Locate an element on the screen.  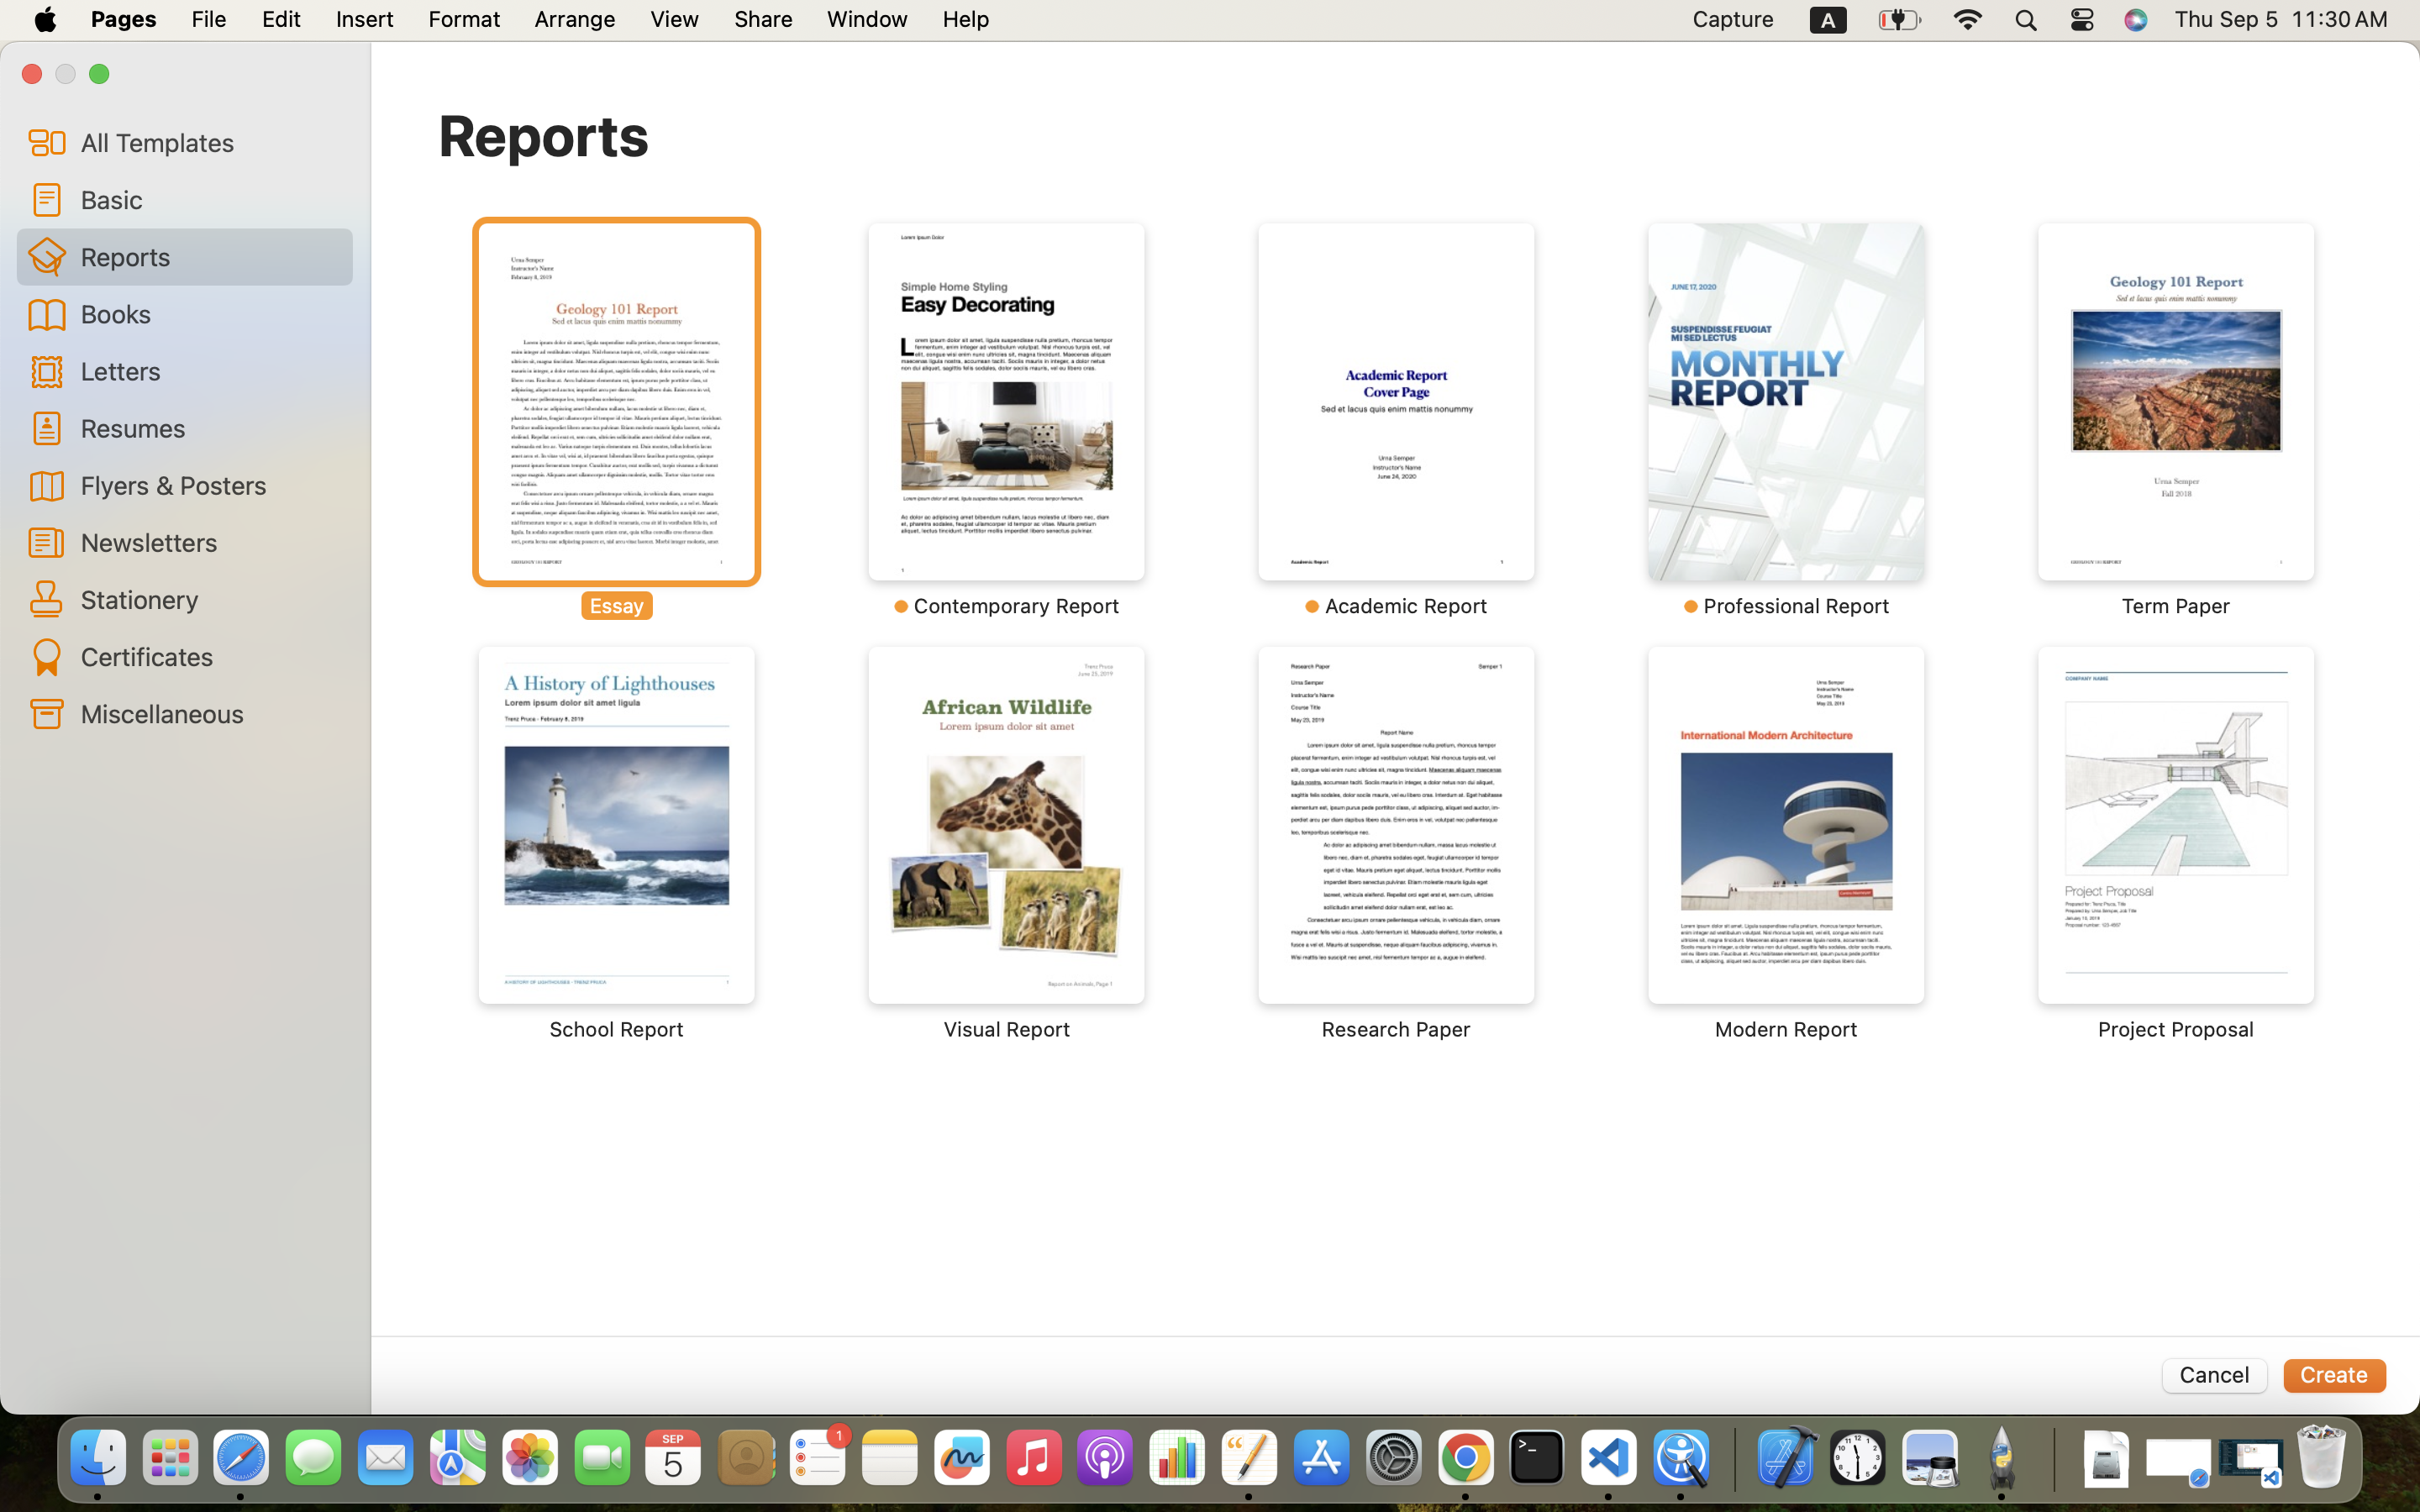
Books is located at coordinates (210, 313).